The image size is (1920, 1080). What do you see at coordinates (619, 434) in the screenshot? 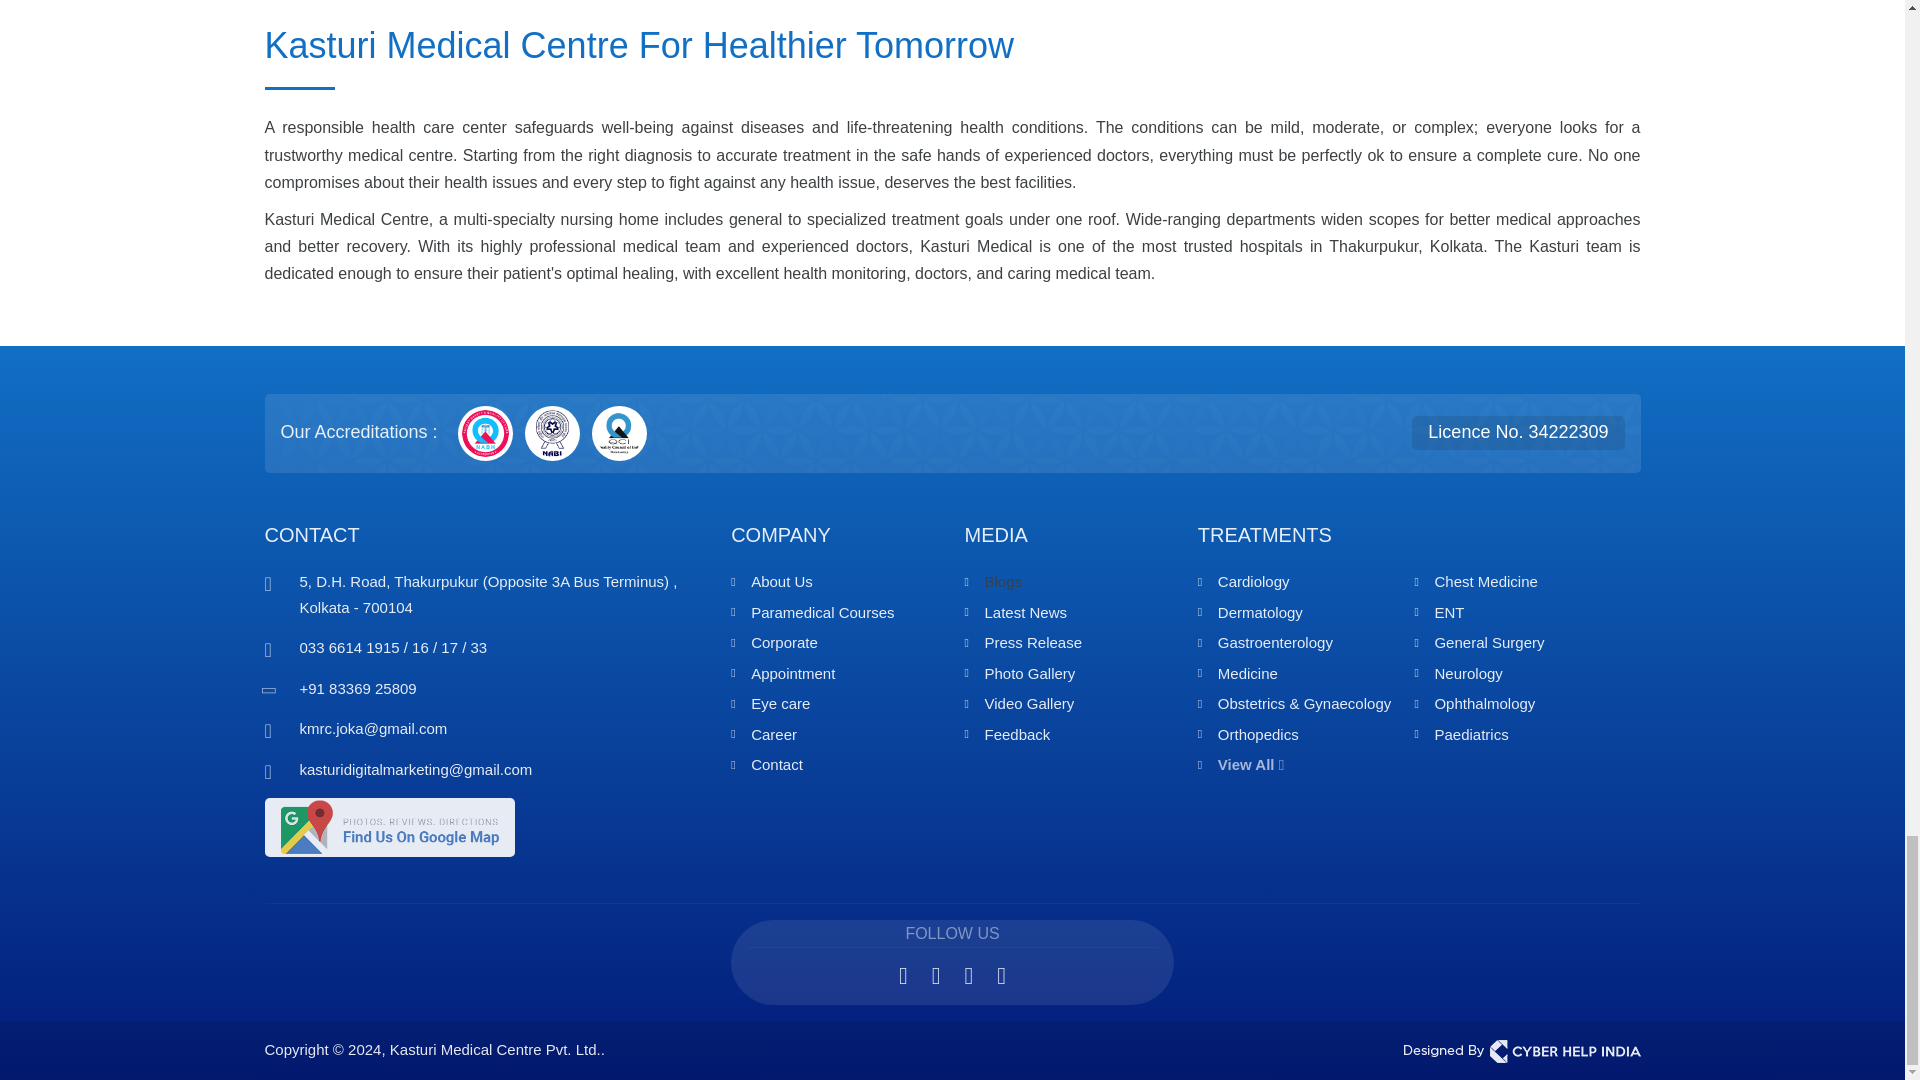
I see `QCI Membership` at bounding box center [619, 434].